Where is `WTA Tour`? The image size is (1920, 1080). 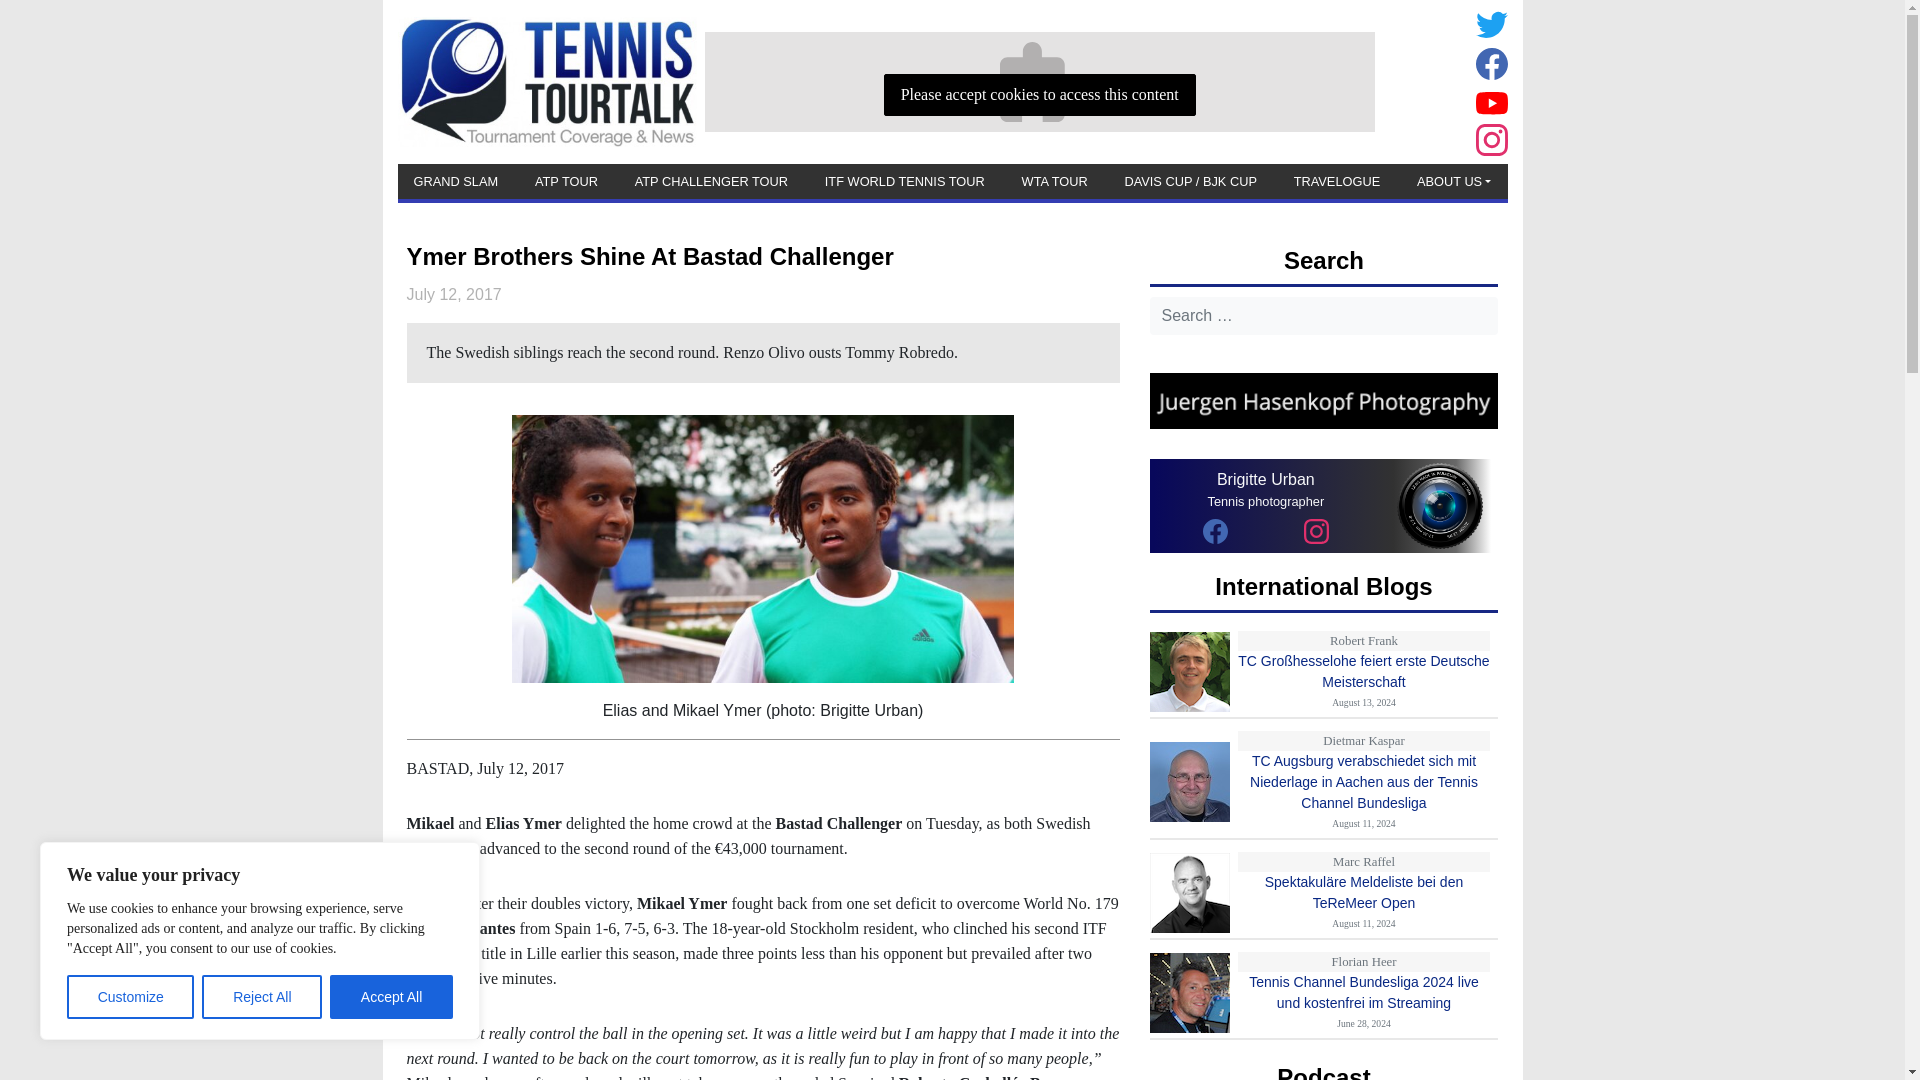 WTA Tour is located at coordinates (1054, 181).